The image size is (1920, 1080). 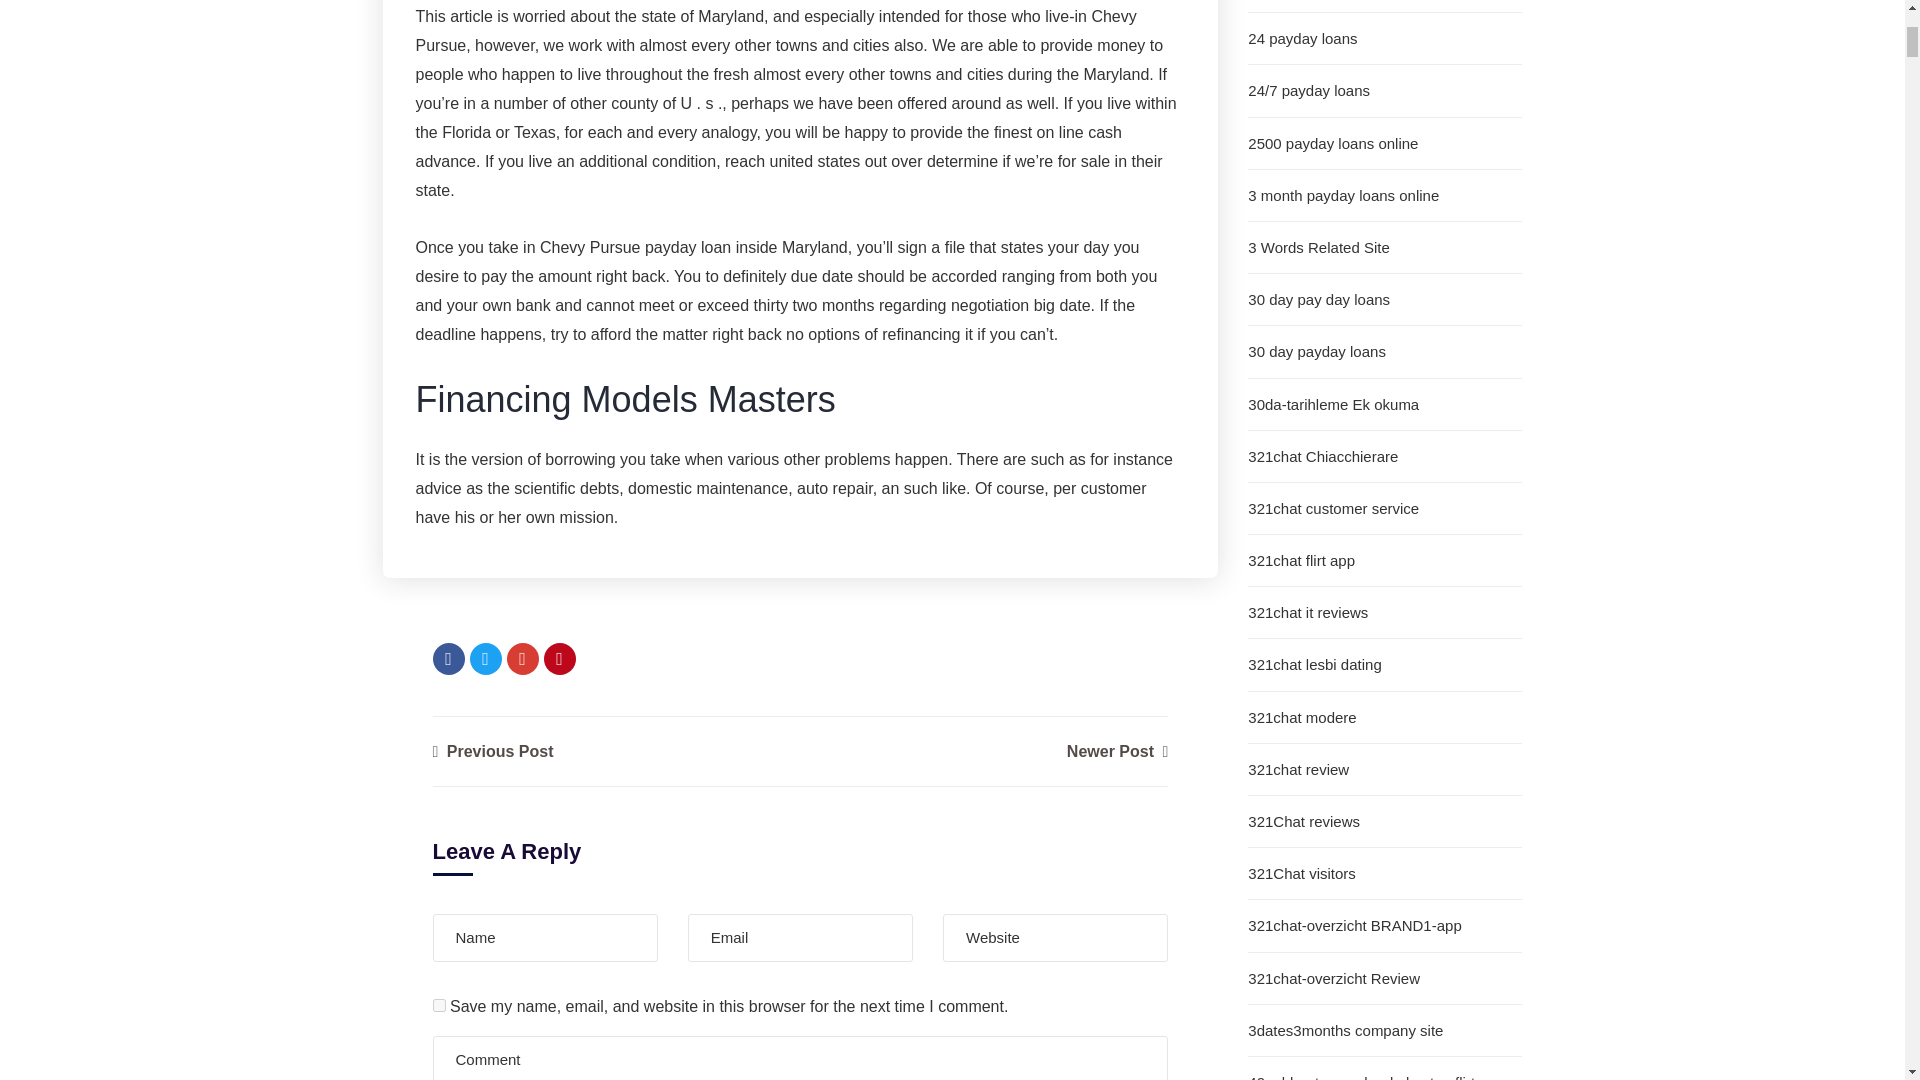 What do you see at coordinates (492, 752) in the screenshot?
I see `Previous Post` at bounding box center [492, 752].